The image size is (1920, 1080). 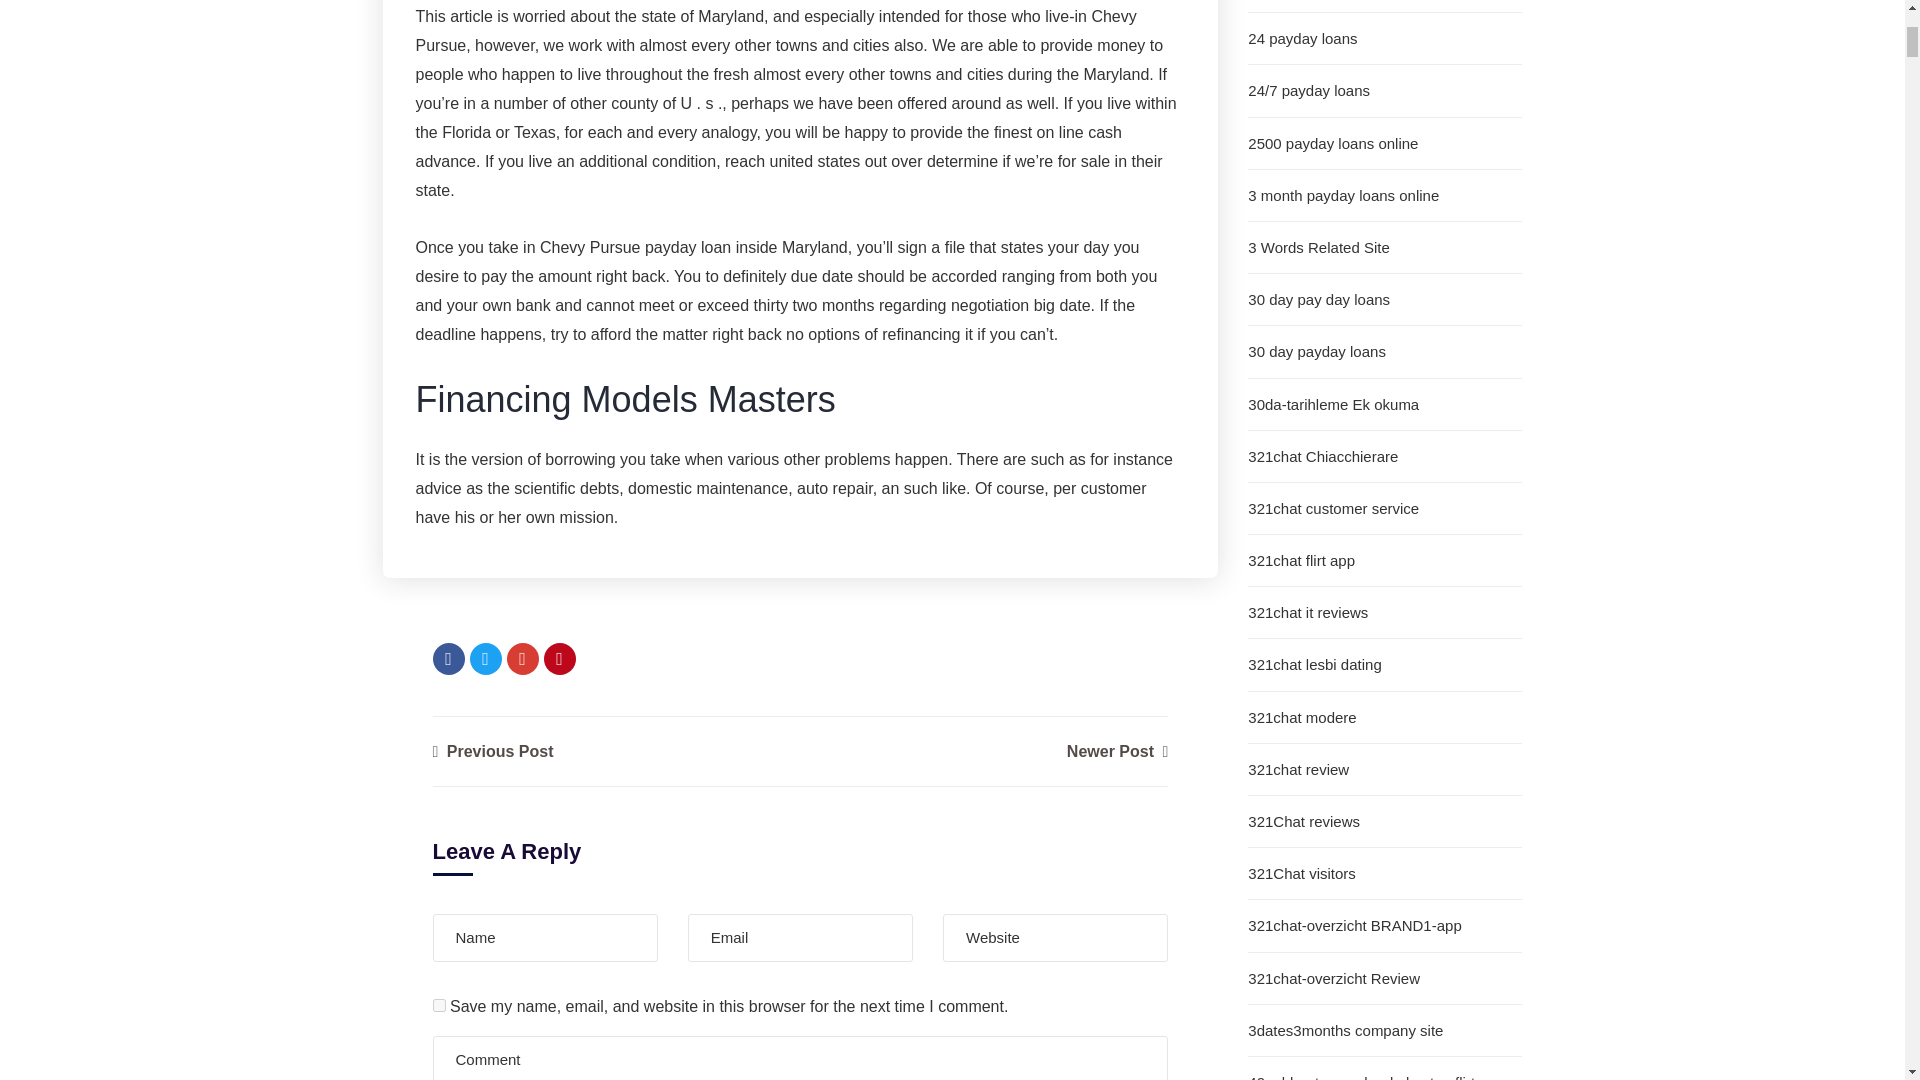 What do you see at coordinates (492, 752) in the screenshot?
I see `Previous Post` at bounding box center [492, 752].